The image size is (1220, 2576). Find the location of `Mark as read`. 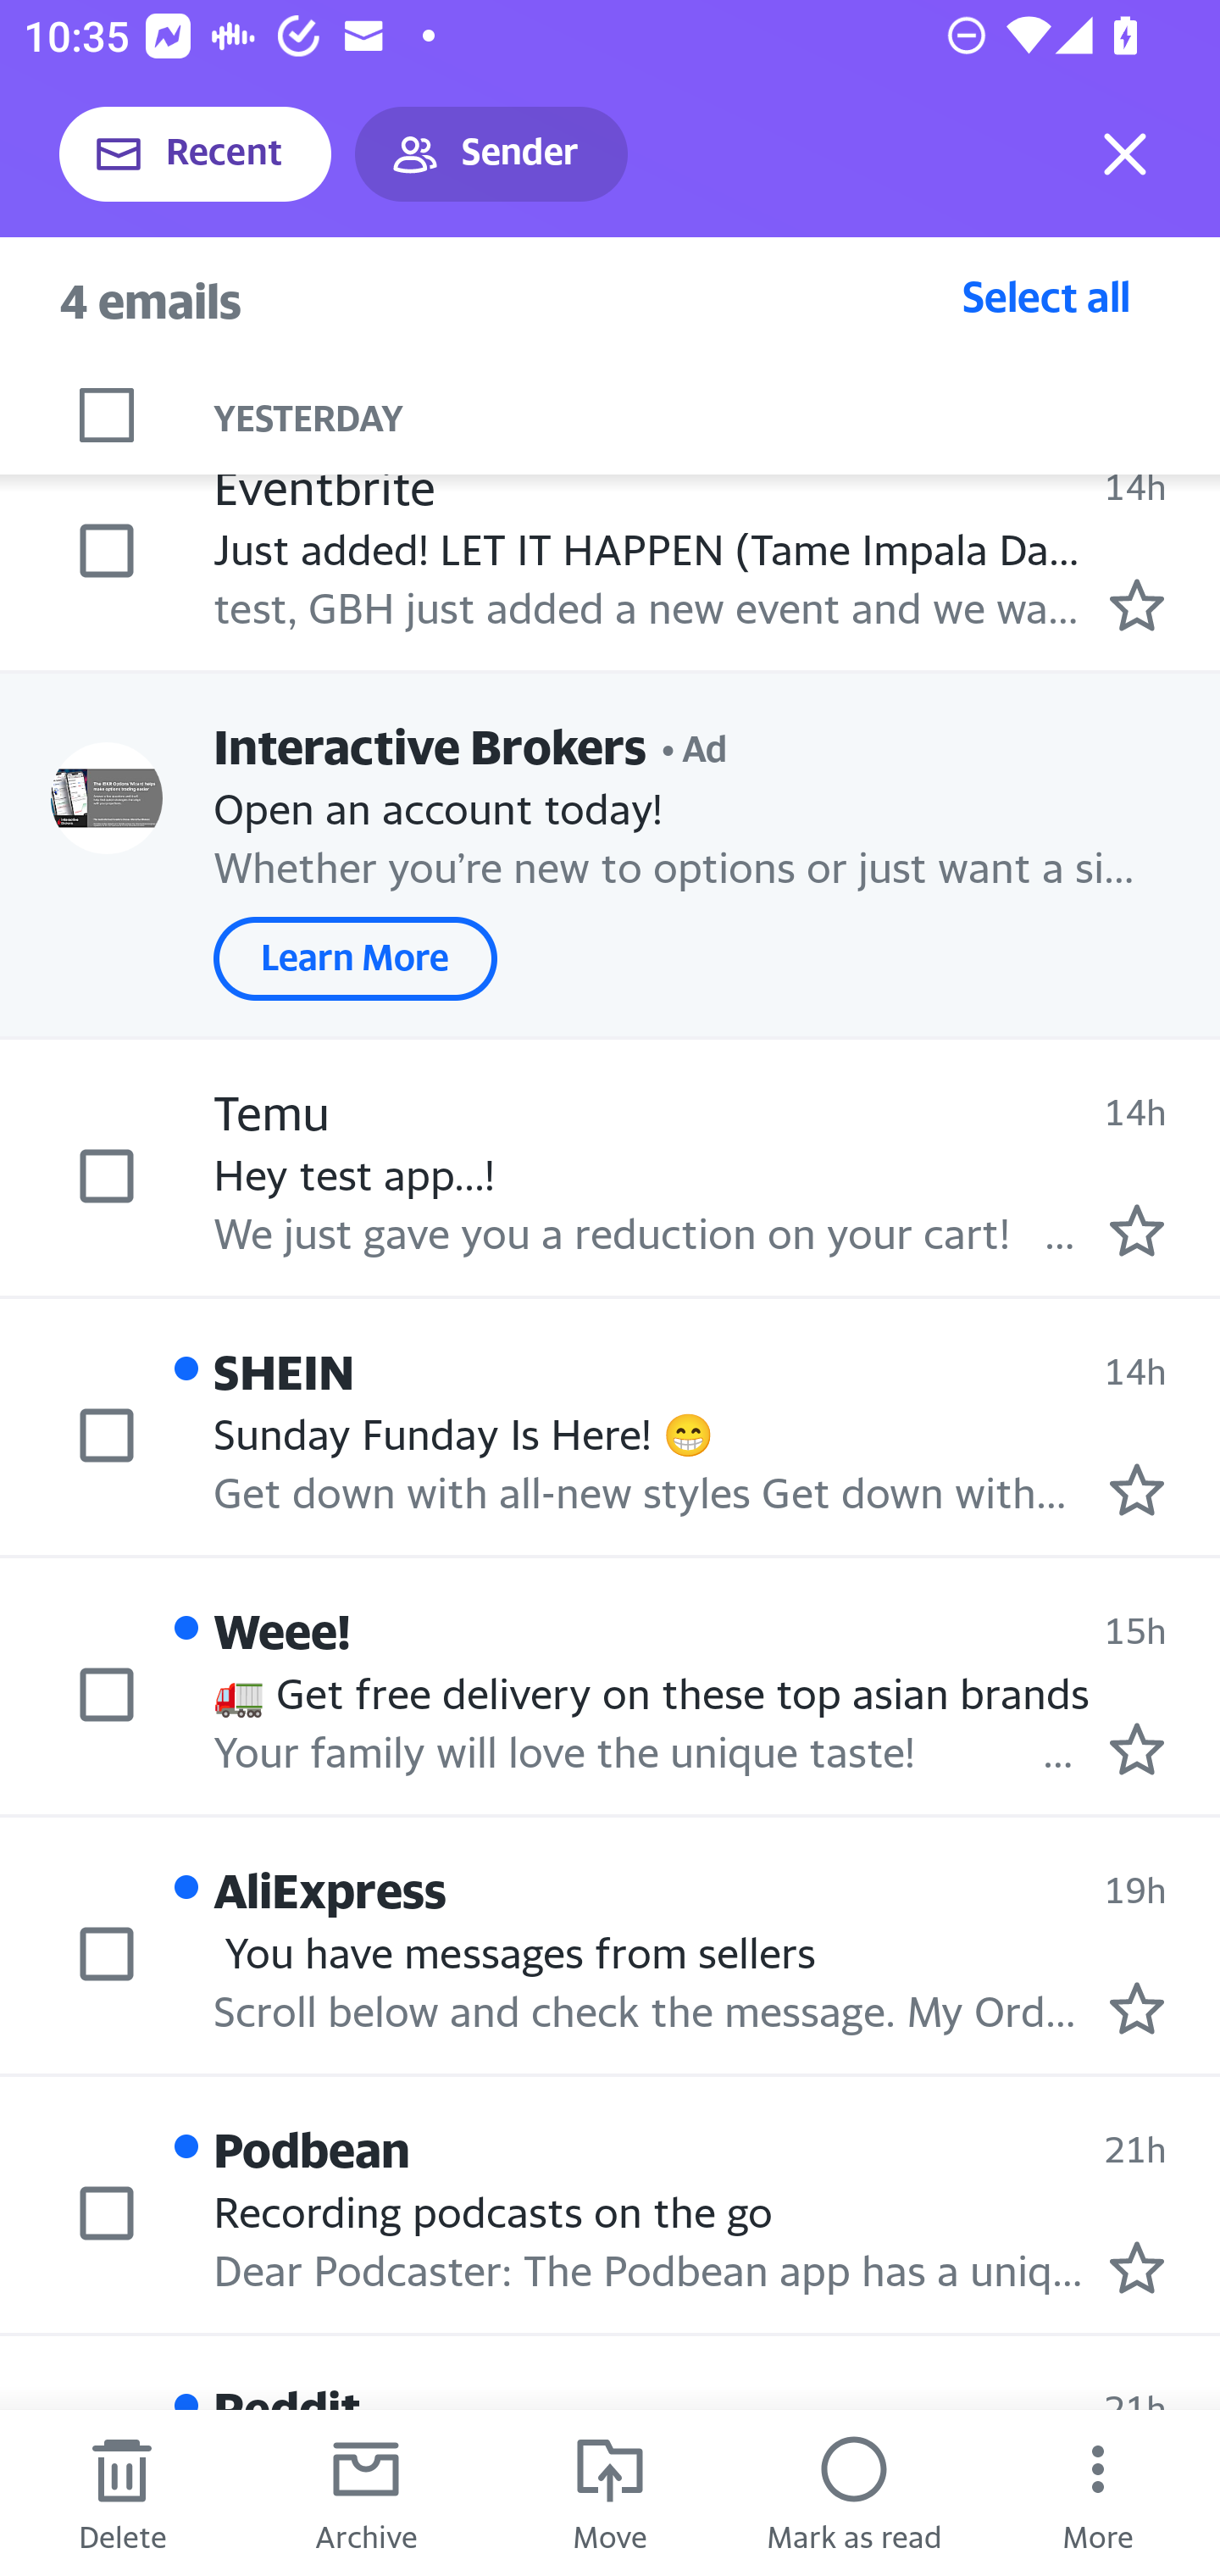

Mark as read is located at coordinates (854, 2493).